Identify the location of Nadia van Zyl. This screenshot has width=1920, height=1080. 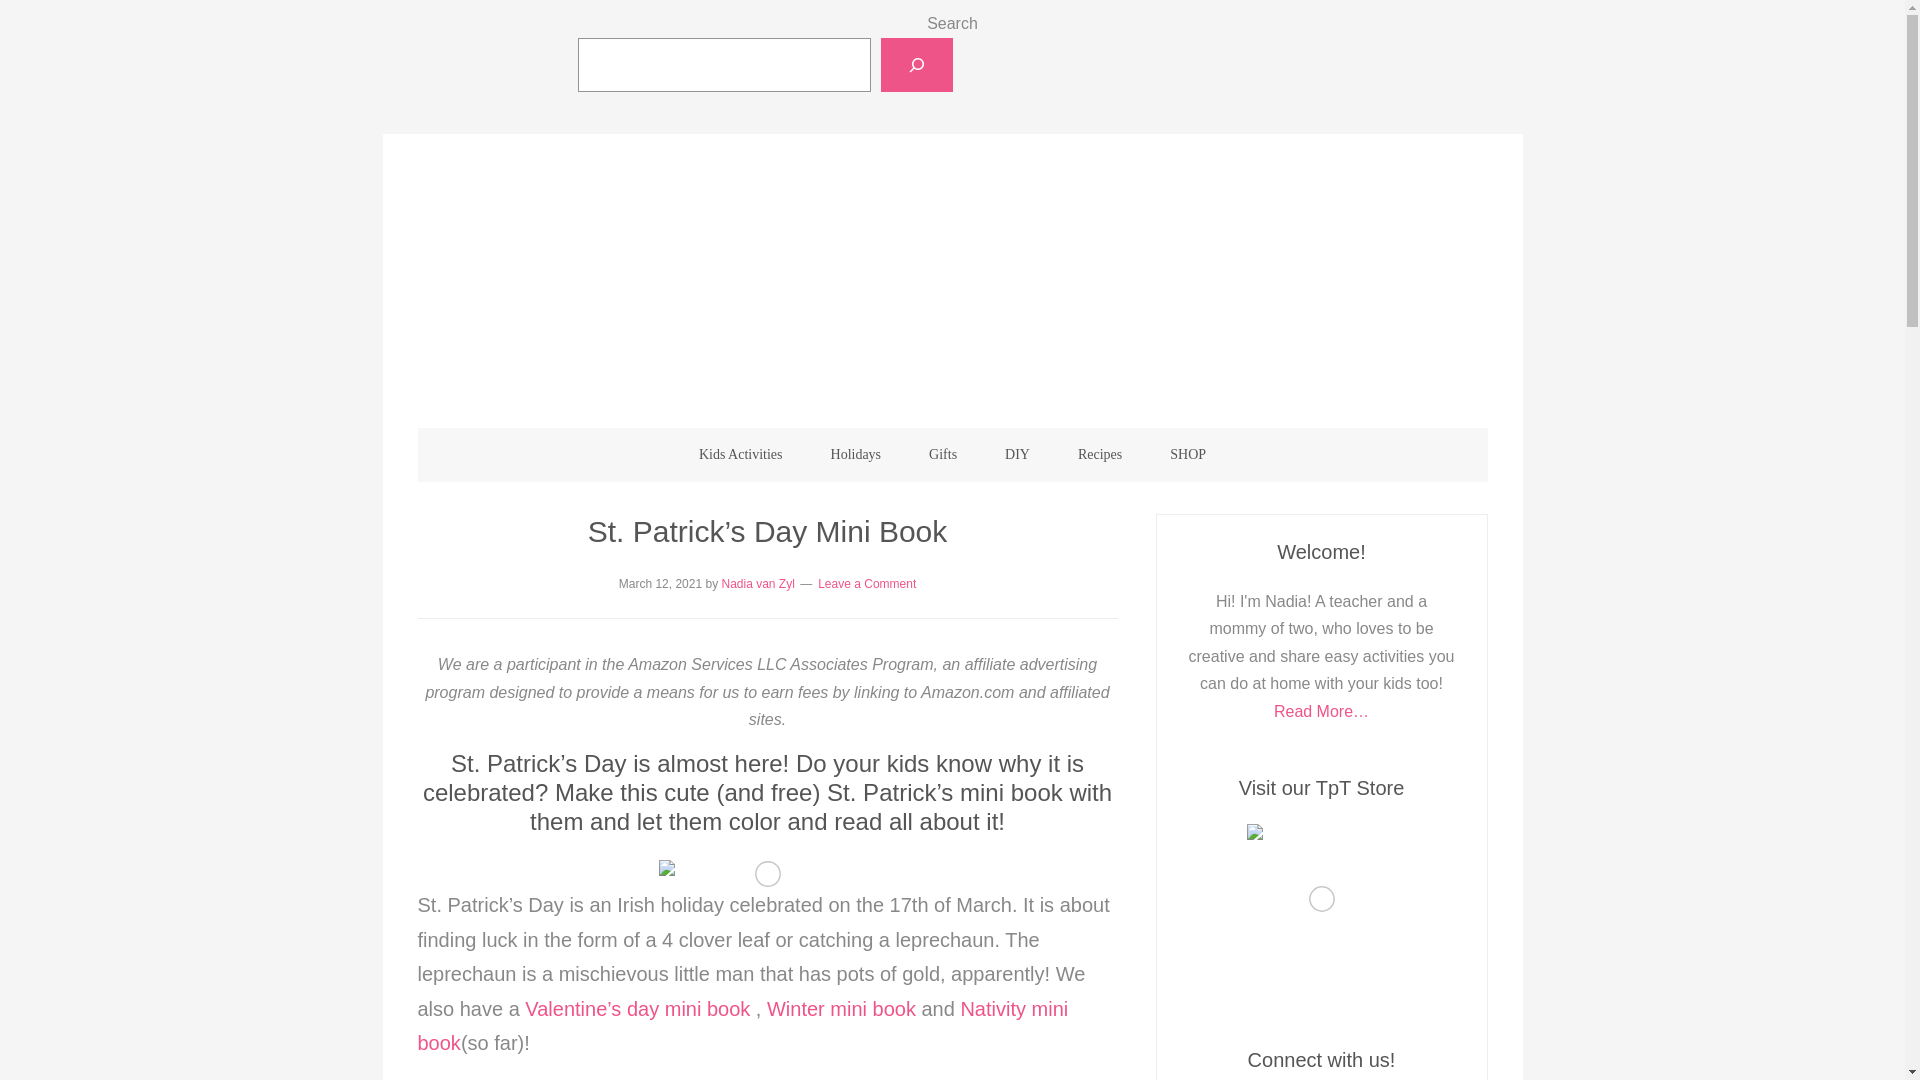
(758, 583).